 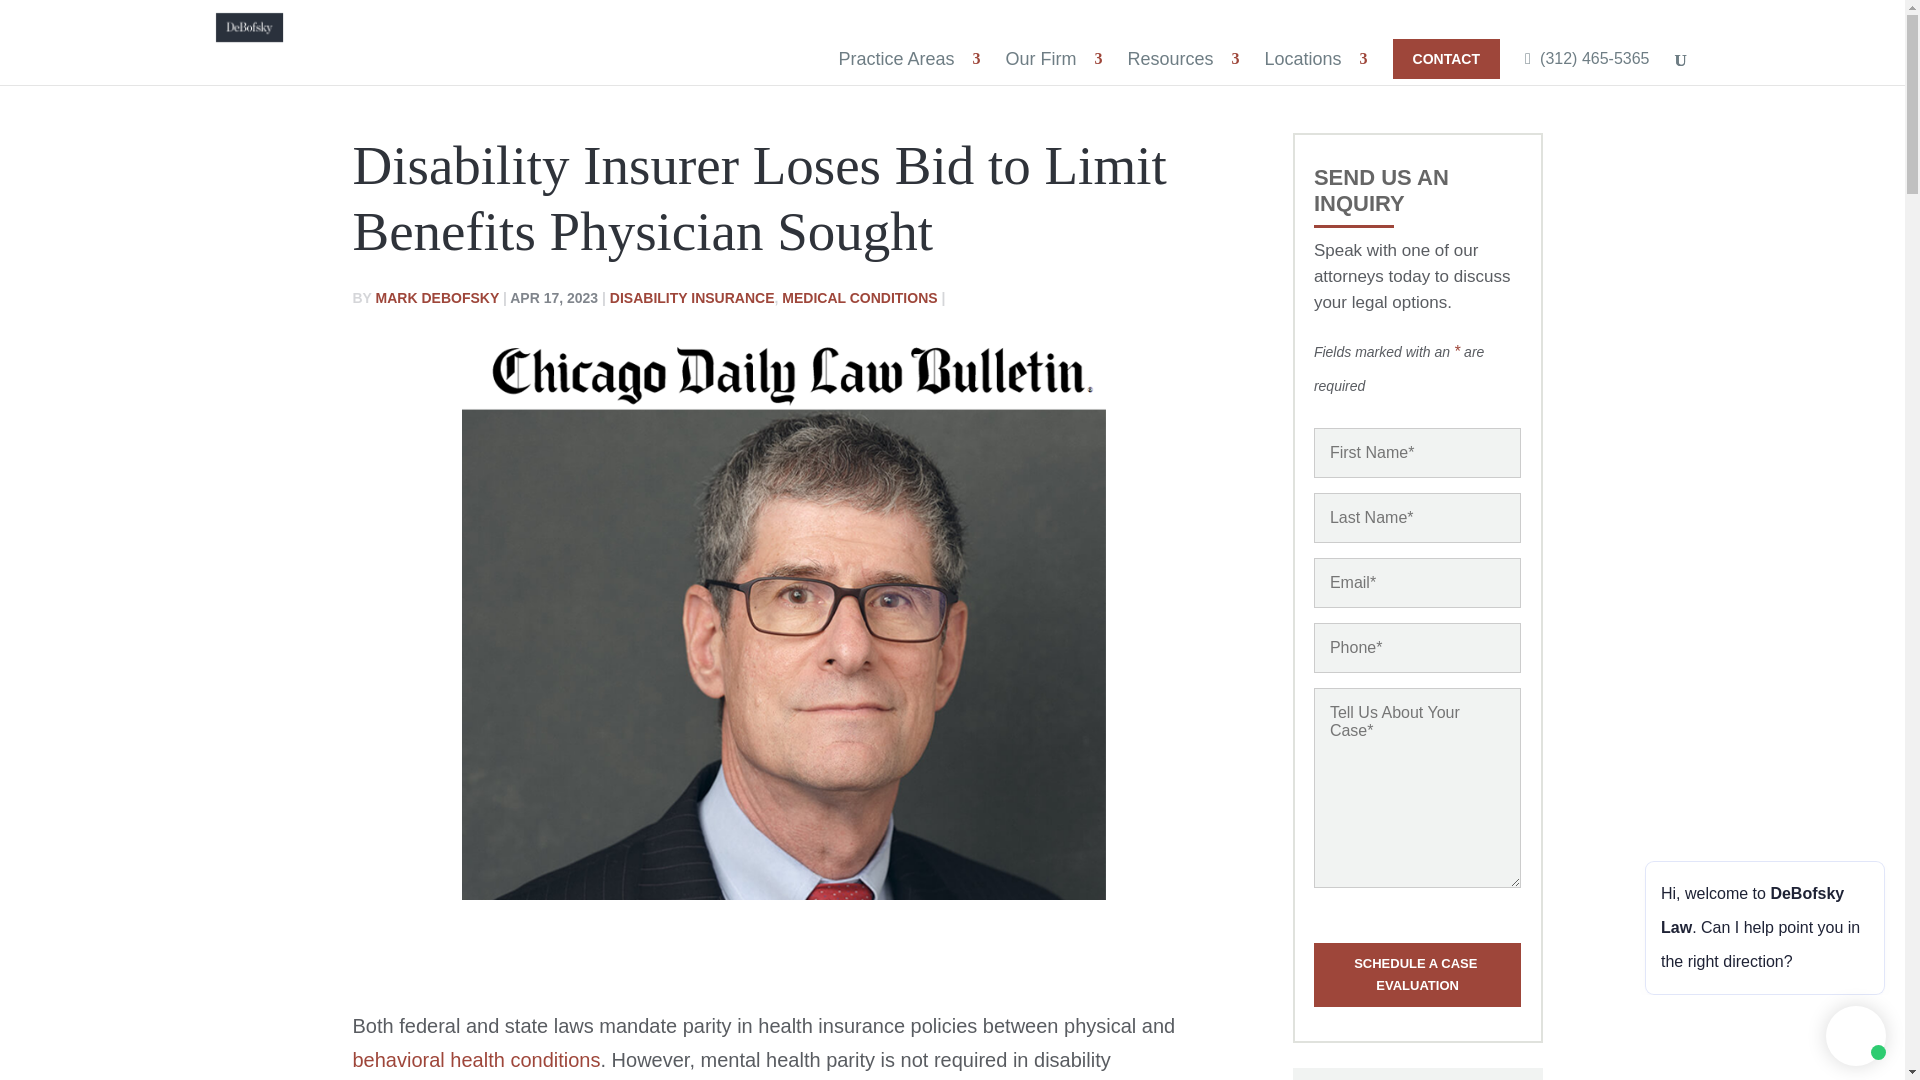 What do you see at coordinates (898, 58) in the screenshot?
I see `Practice Areas` at bounding box center [898, 58].